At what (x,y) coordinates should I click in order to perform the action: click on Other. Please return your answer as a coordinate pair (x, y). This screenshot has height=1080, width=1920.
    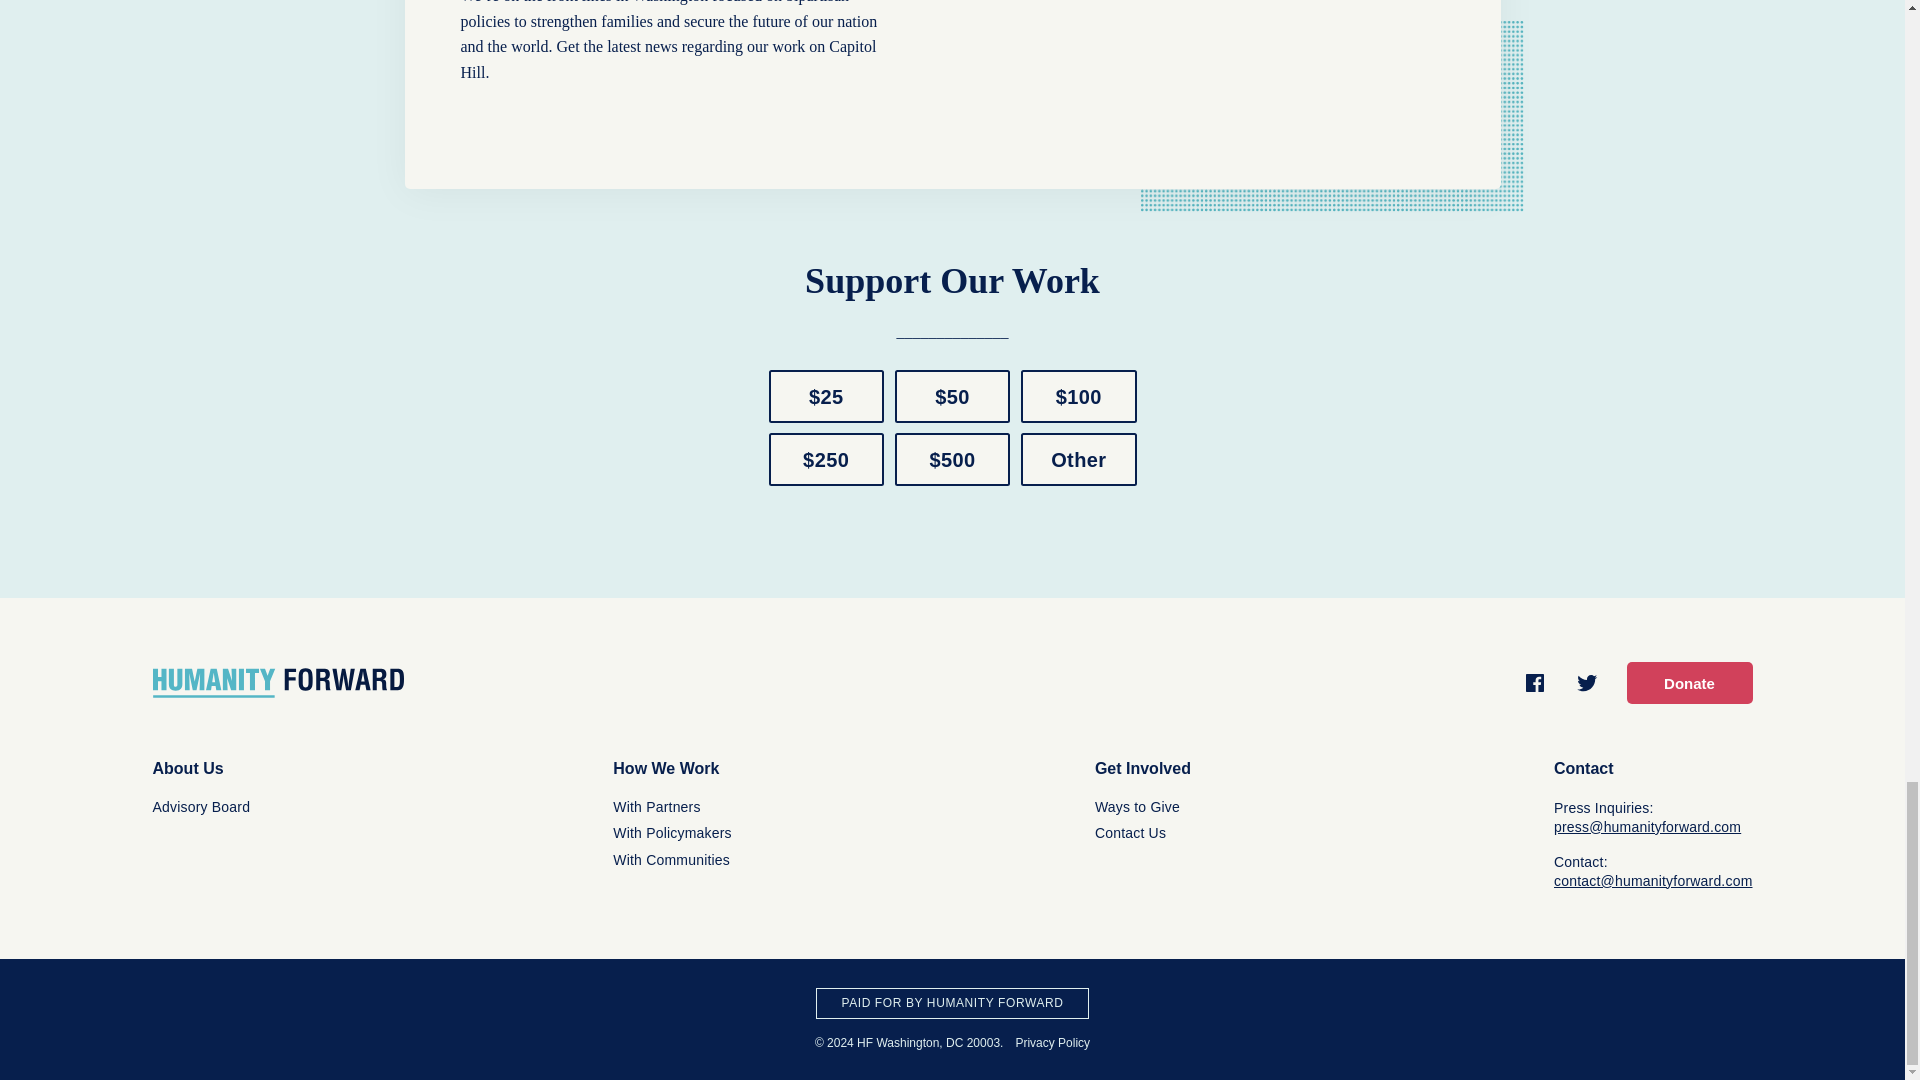
    Looking at the image, I should click on (1078, 460).